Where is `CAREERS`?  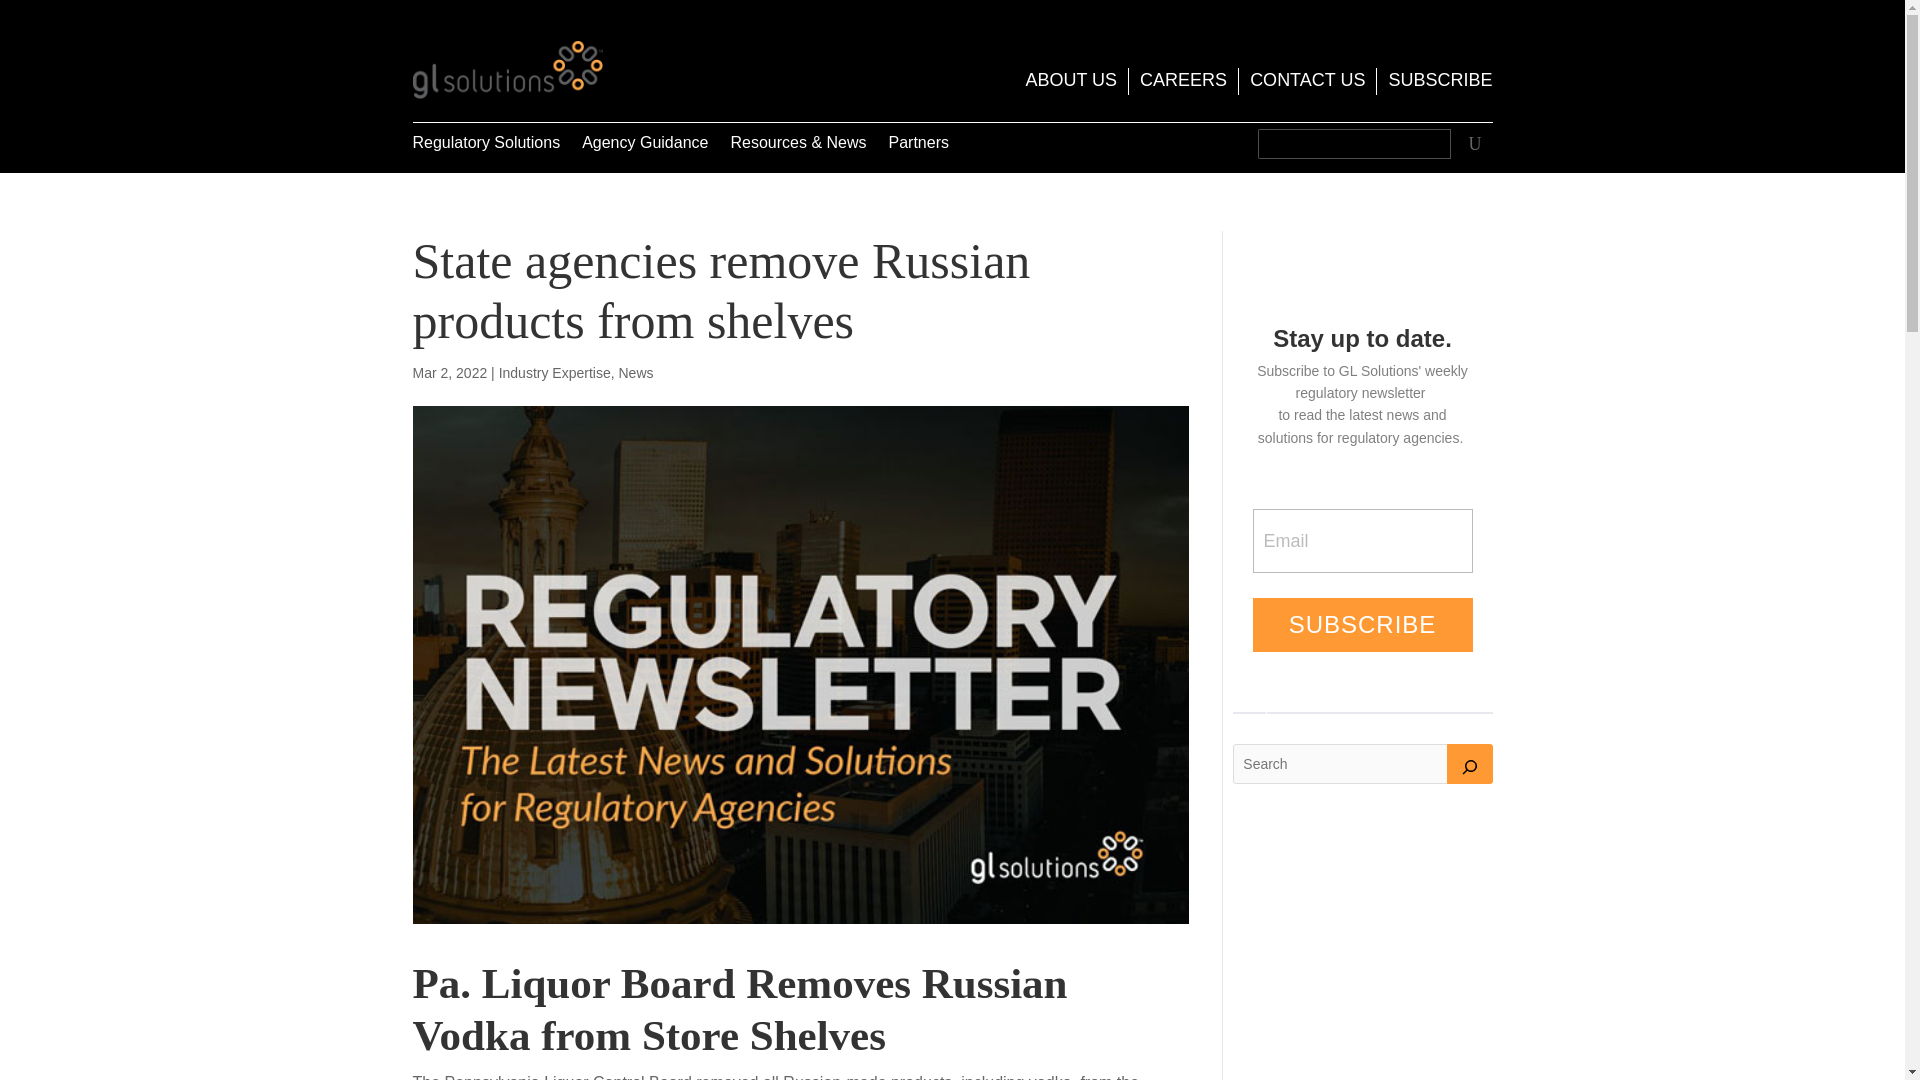
CAREERS is located at coordinates (1183, 84).